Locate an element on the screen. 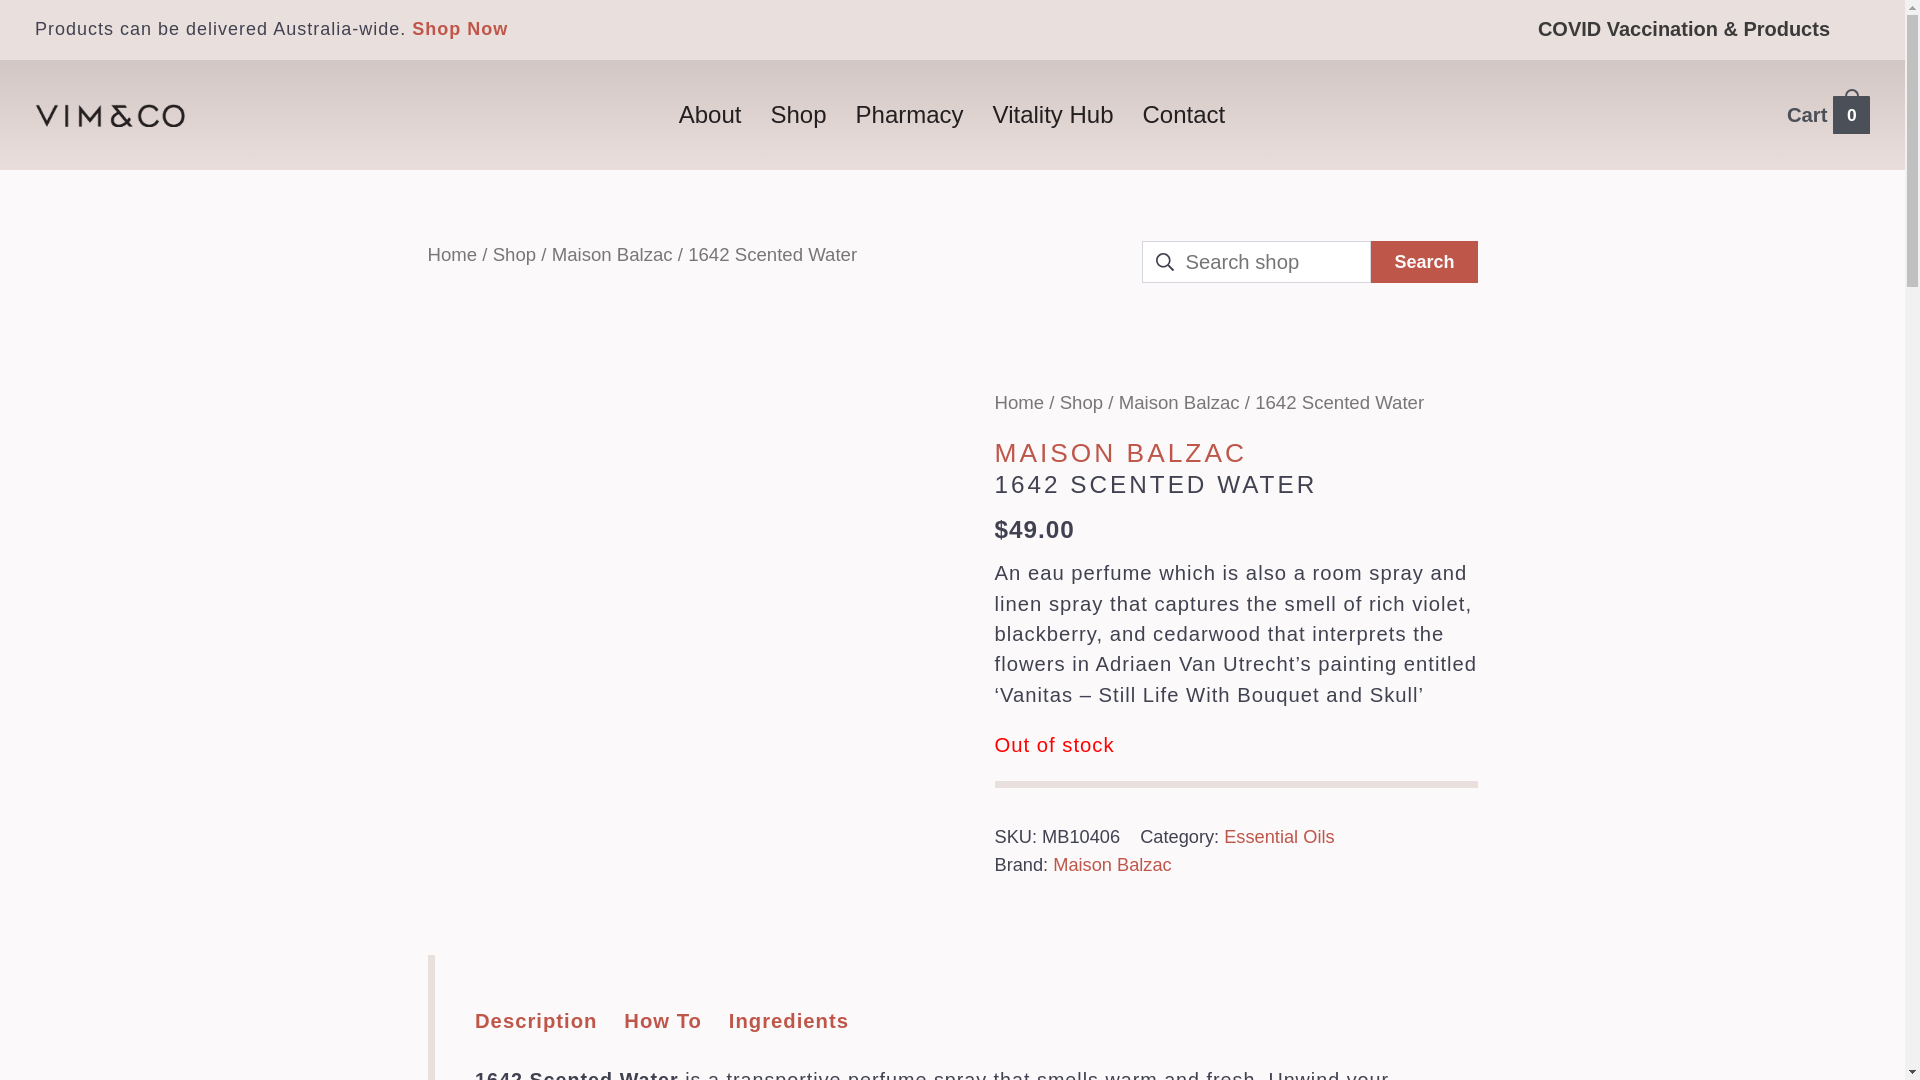 This screenshot has height=1080, width=1920. Search for: is located at coordinates (1256, 261).